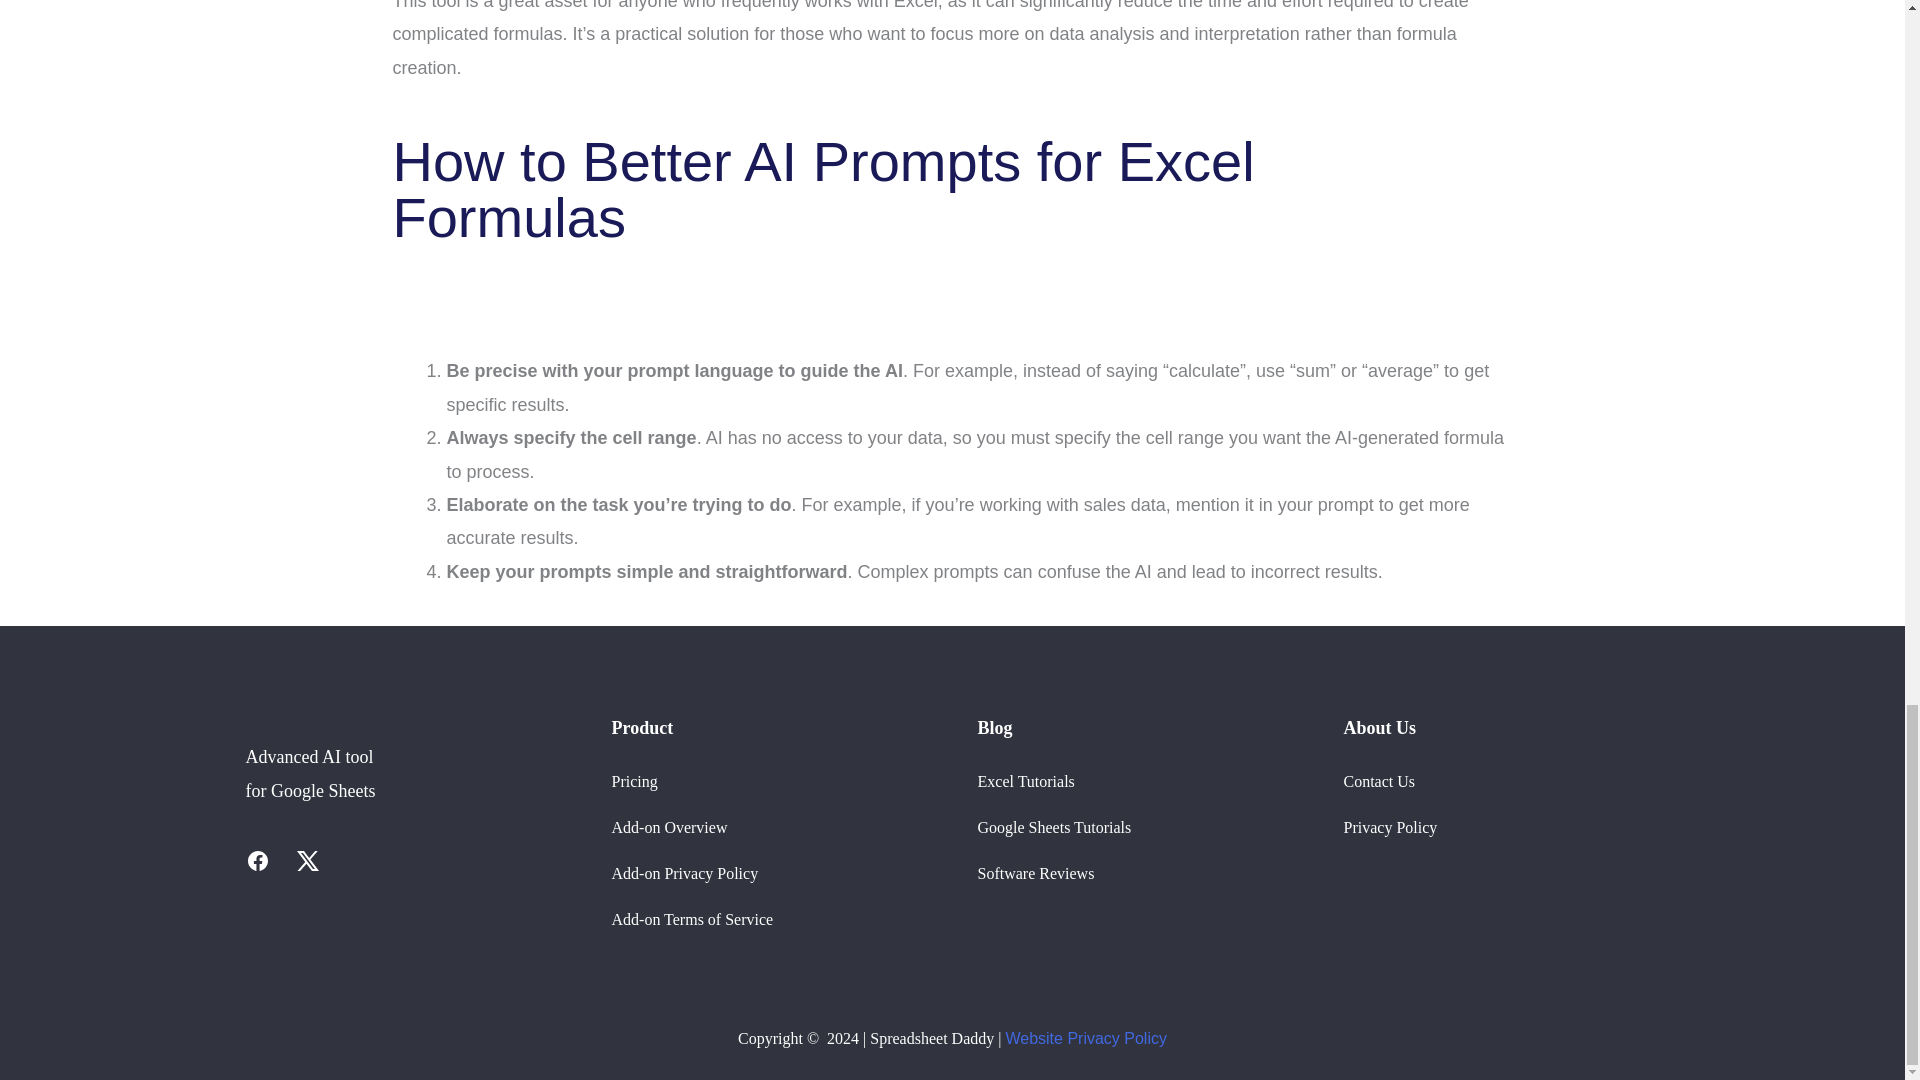 This screenshot has width=1920, height=1080. I want to click on Add-on Overview, so click(670, 826).